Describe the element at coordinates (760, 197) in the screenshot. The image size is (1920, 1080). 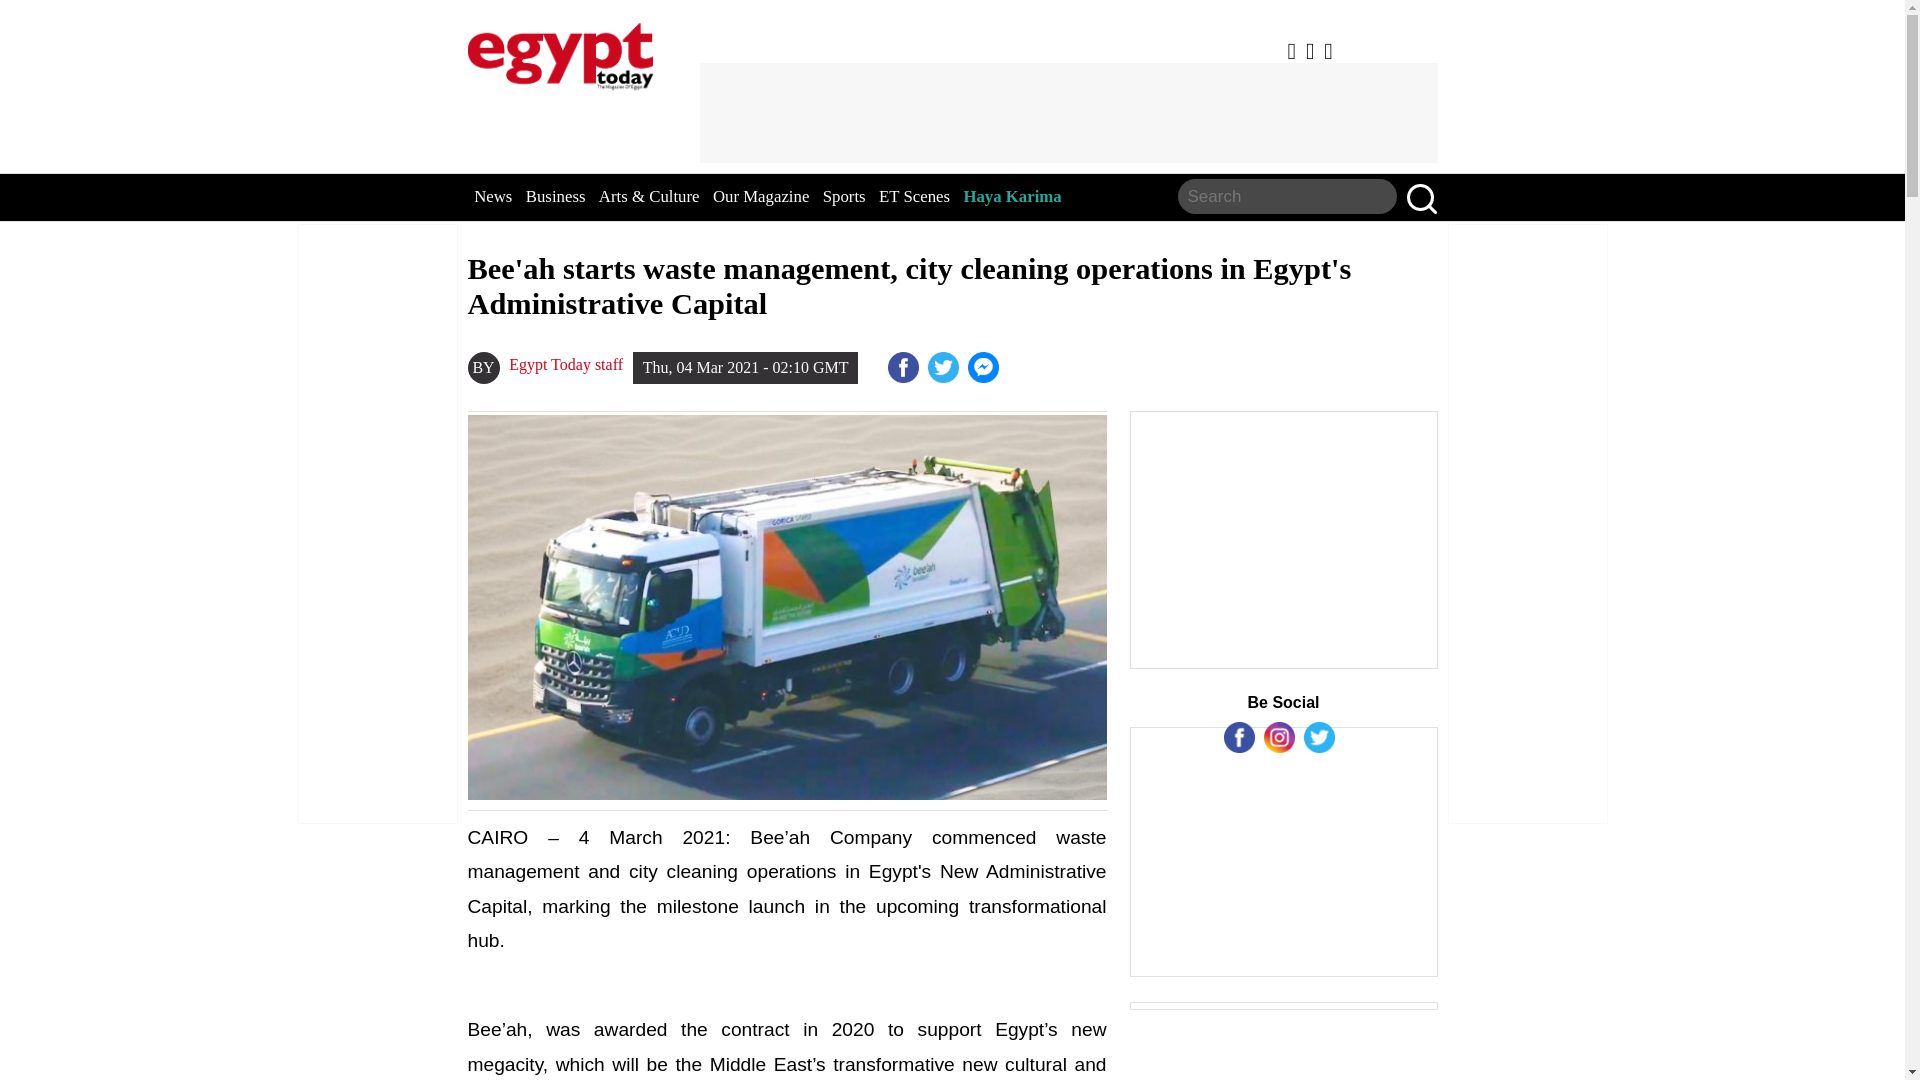
I see `Our Magazine` at that location.